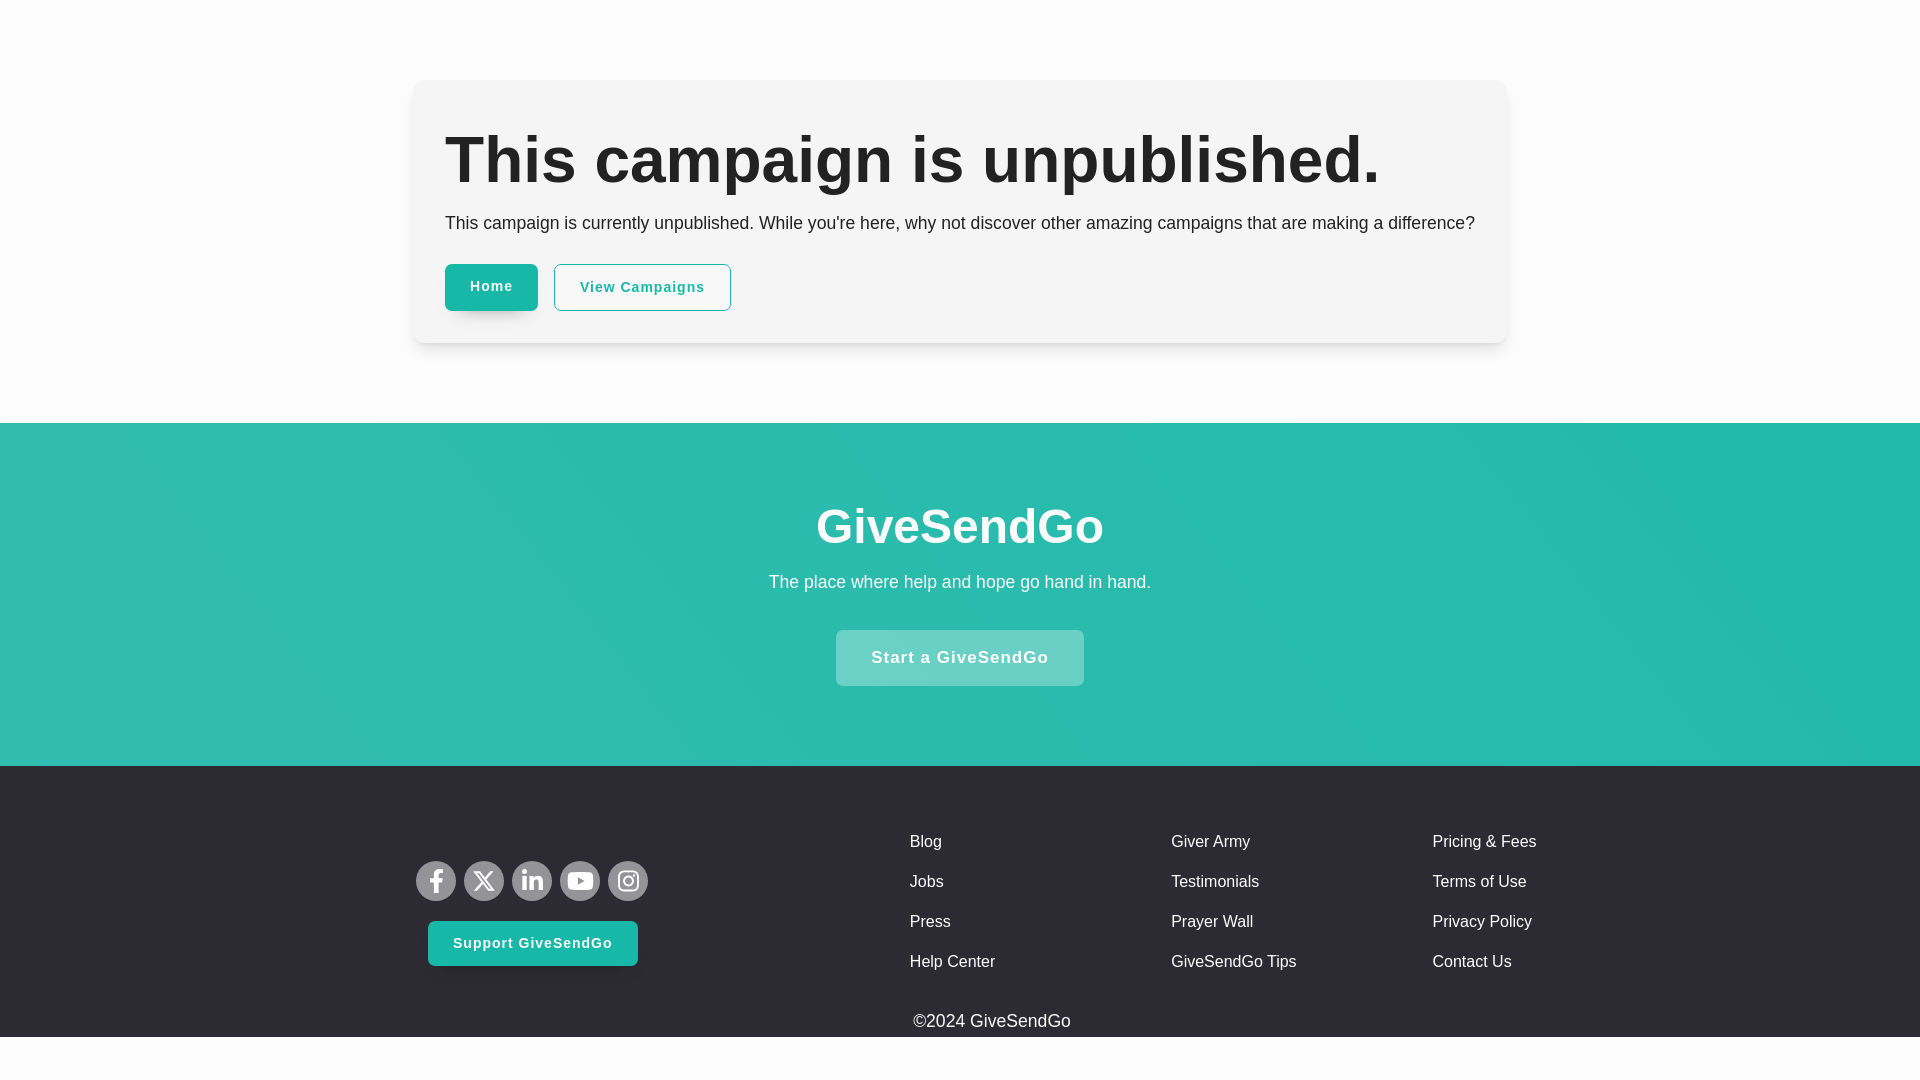 The image size is (1920, 1080). What do you see at coordinates (1210, 842) in the screenshot?
I see `Giver Army` at bounding box center [1210, 842].